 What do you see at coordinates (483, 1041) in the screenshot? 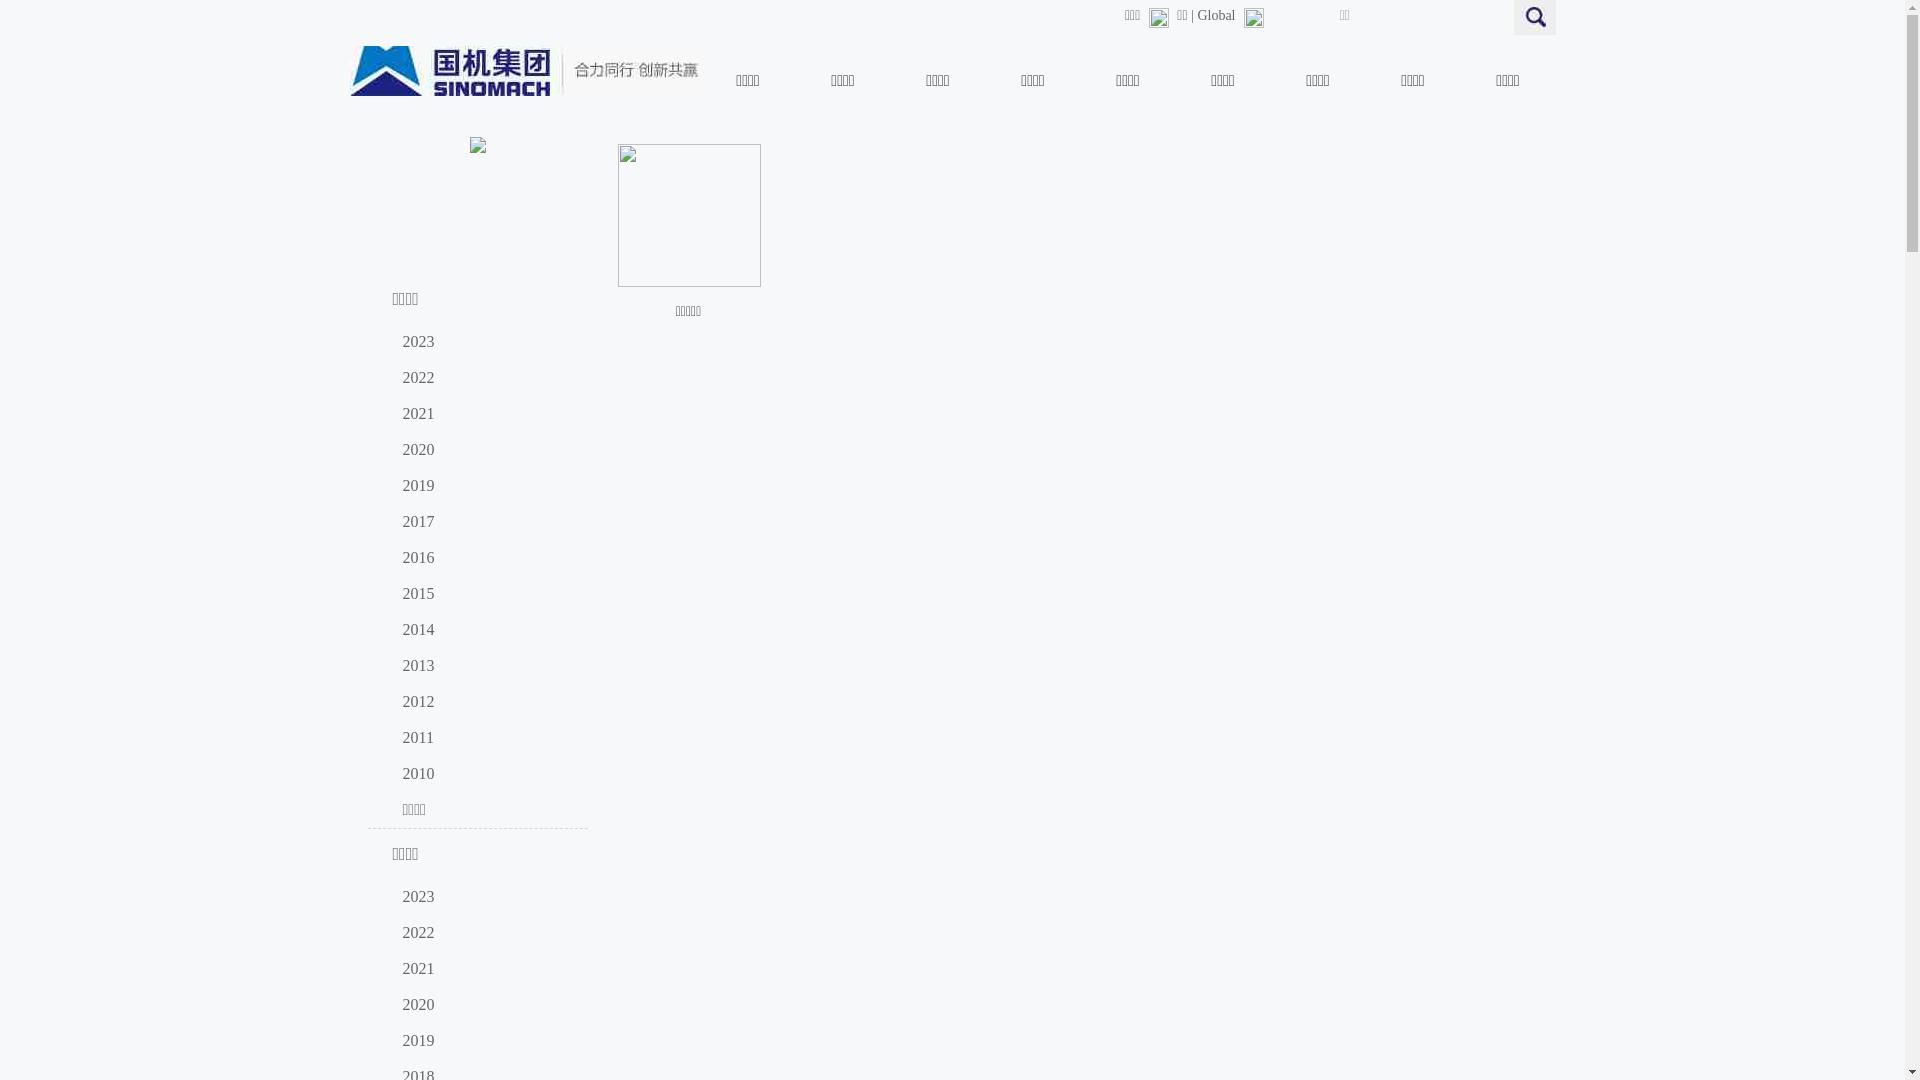
I see `2019` at bounding box center [483, 1041].